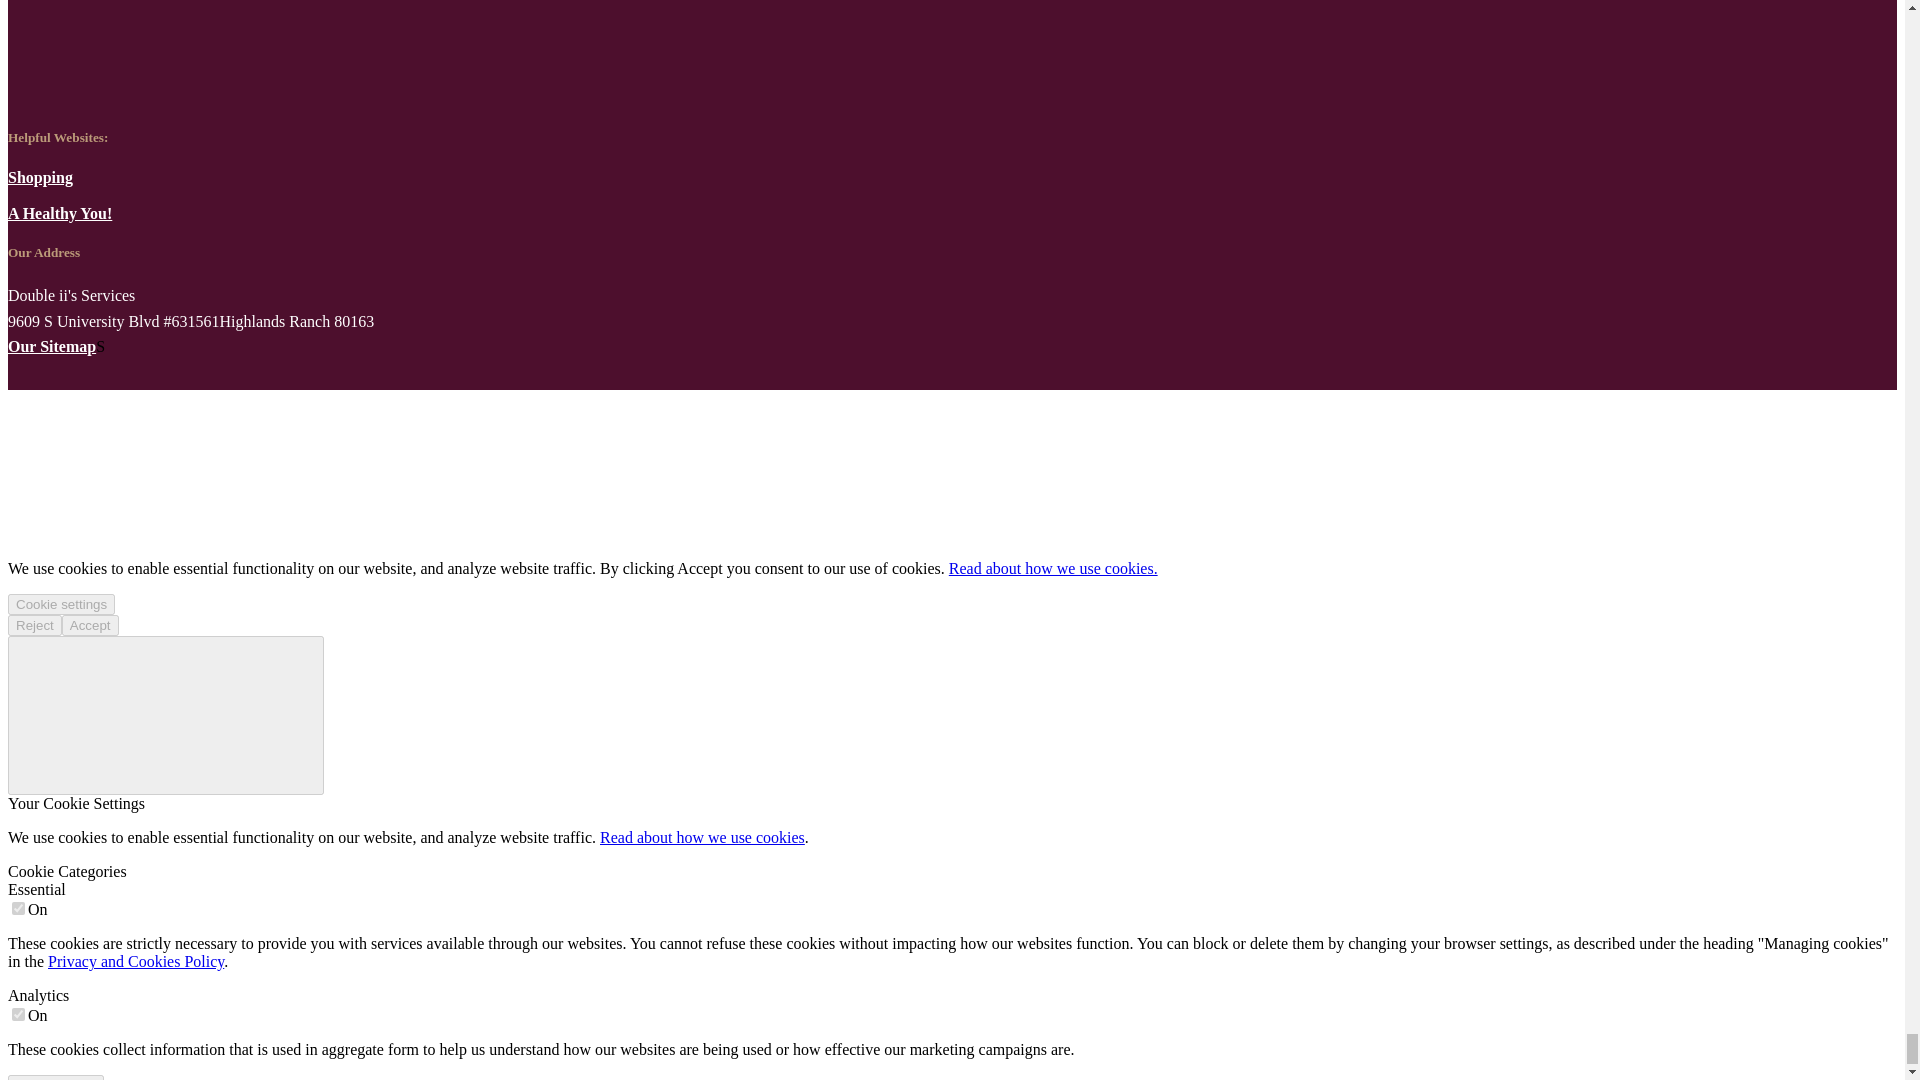 The height and width of the screenshot is (1080, 1920). What do you see at coordinates (18, 1014) in the screenshot?
I see `on` at bounding box center [18, 1014].